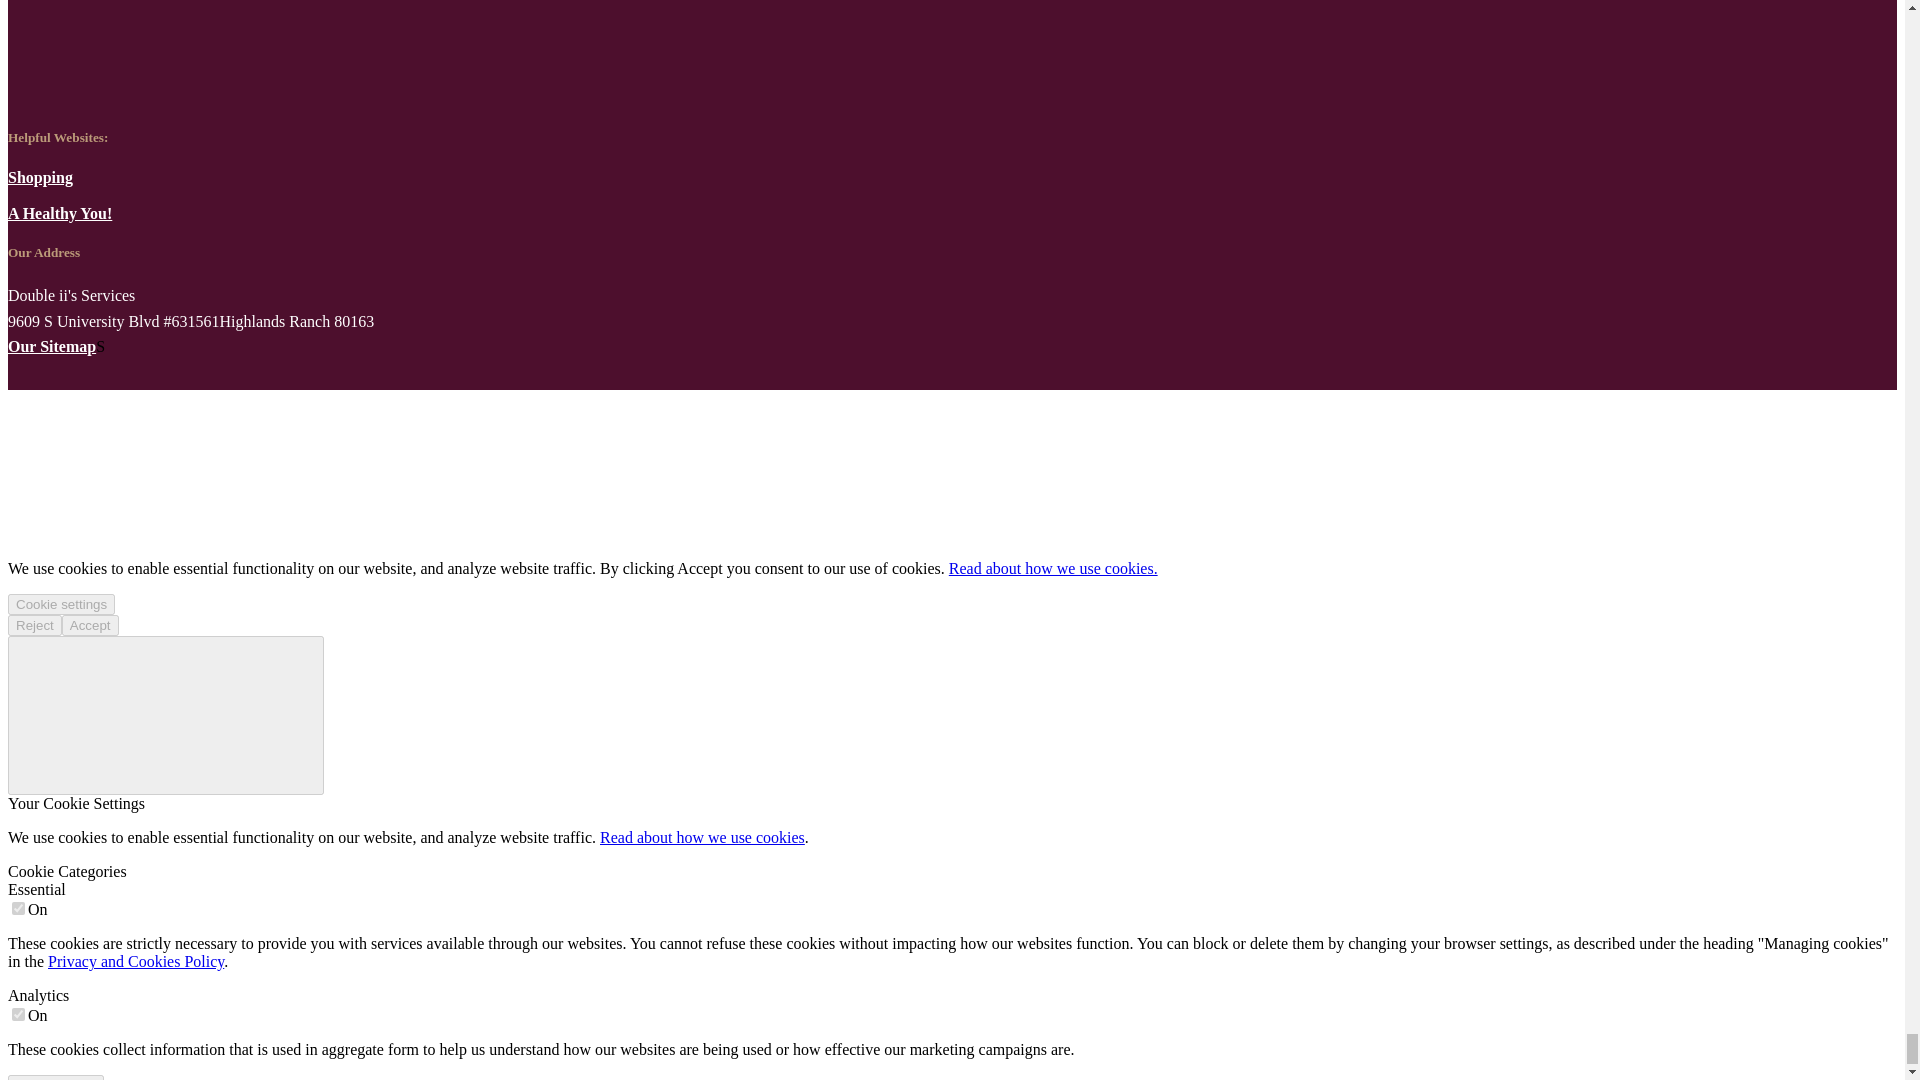 The height and width of the screenshot is (1080, 1920). What do you see at coordinates (18, 1014) in the screenshot?
I see `on` at bounding box center [18, 1014].